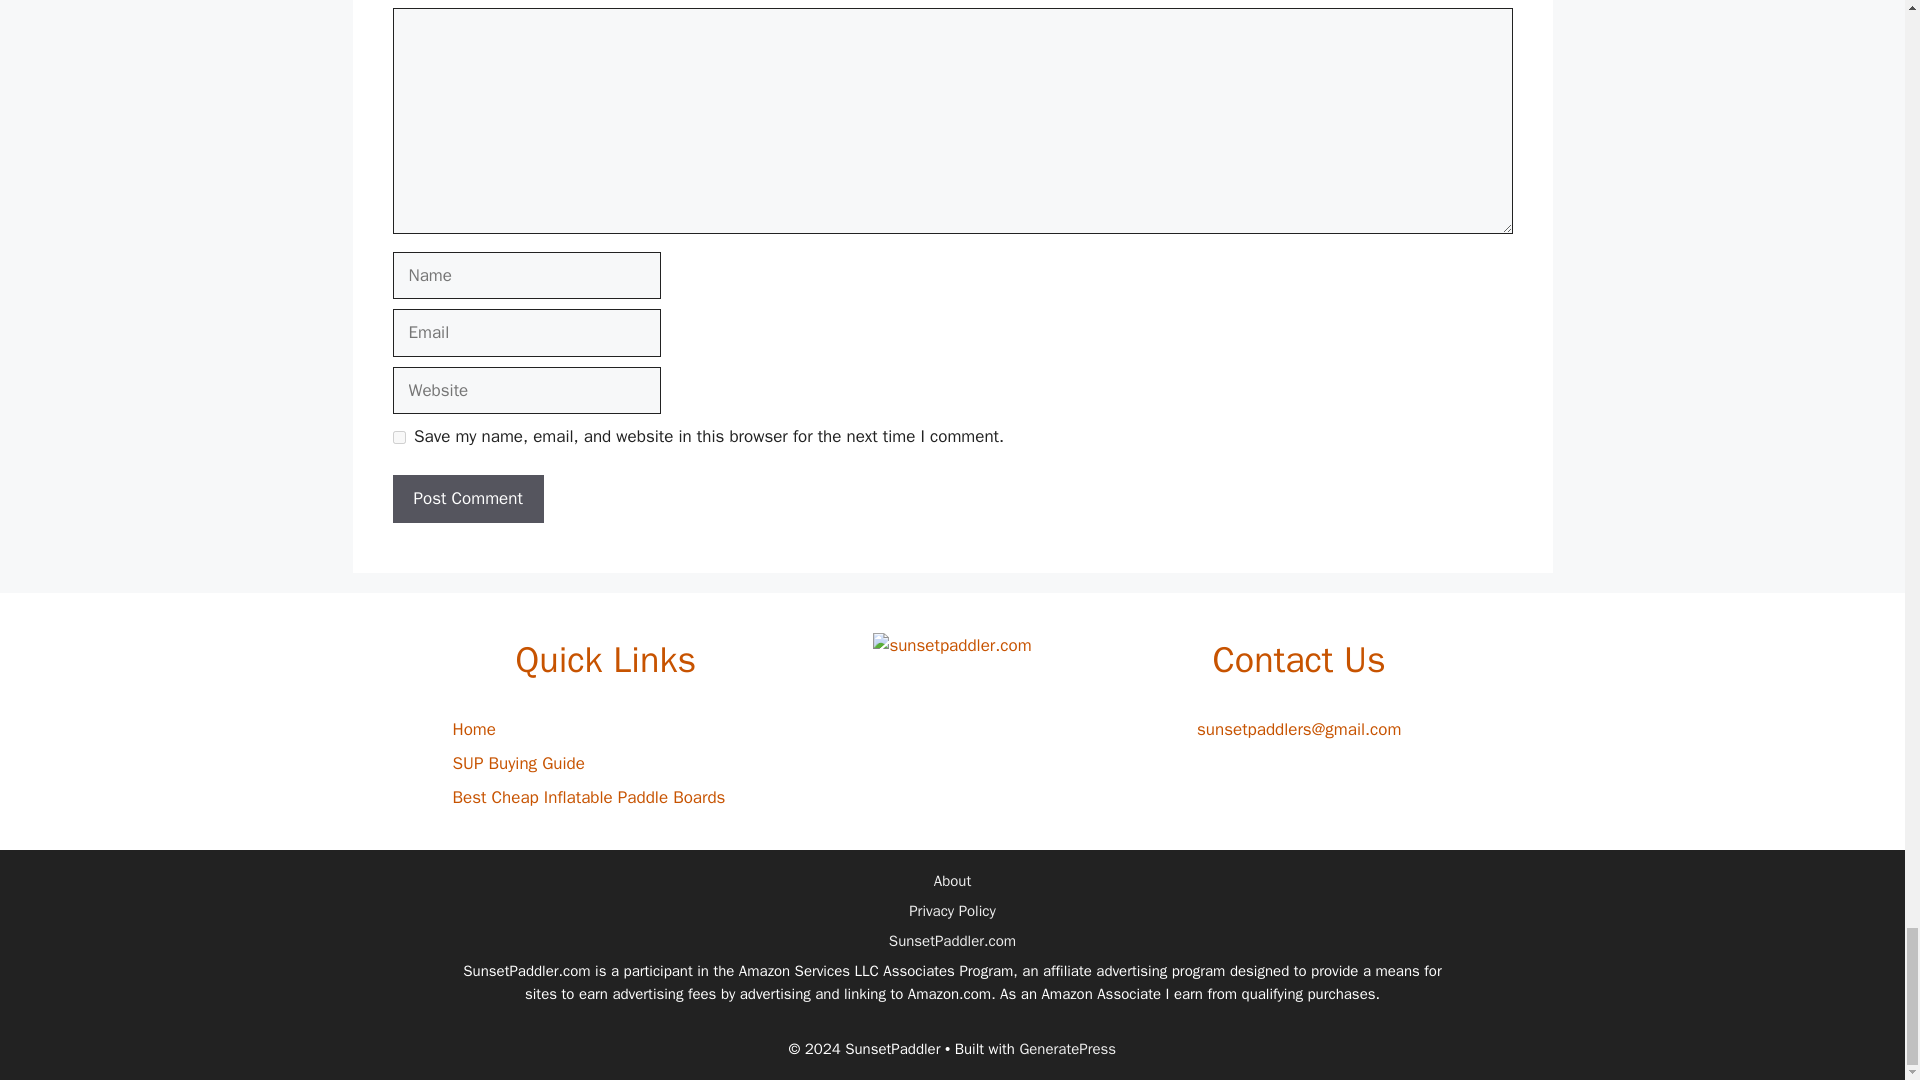  Describe the element at coordinates (398, 436) in the screenshot. I see `yes` at that location.